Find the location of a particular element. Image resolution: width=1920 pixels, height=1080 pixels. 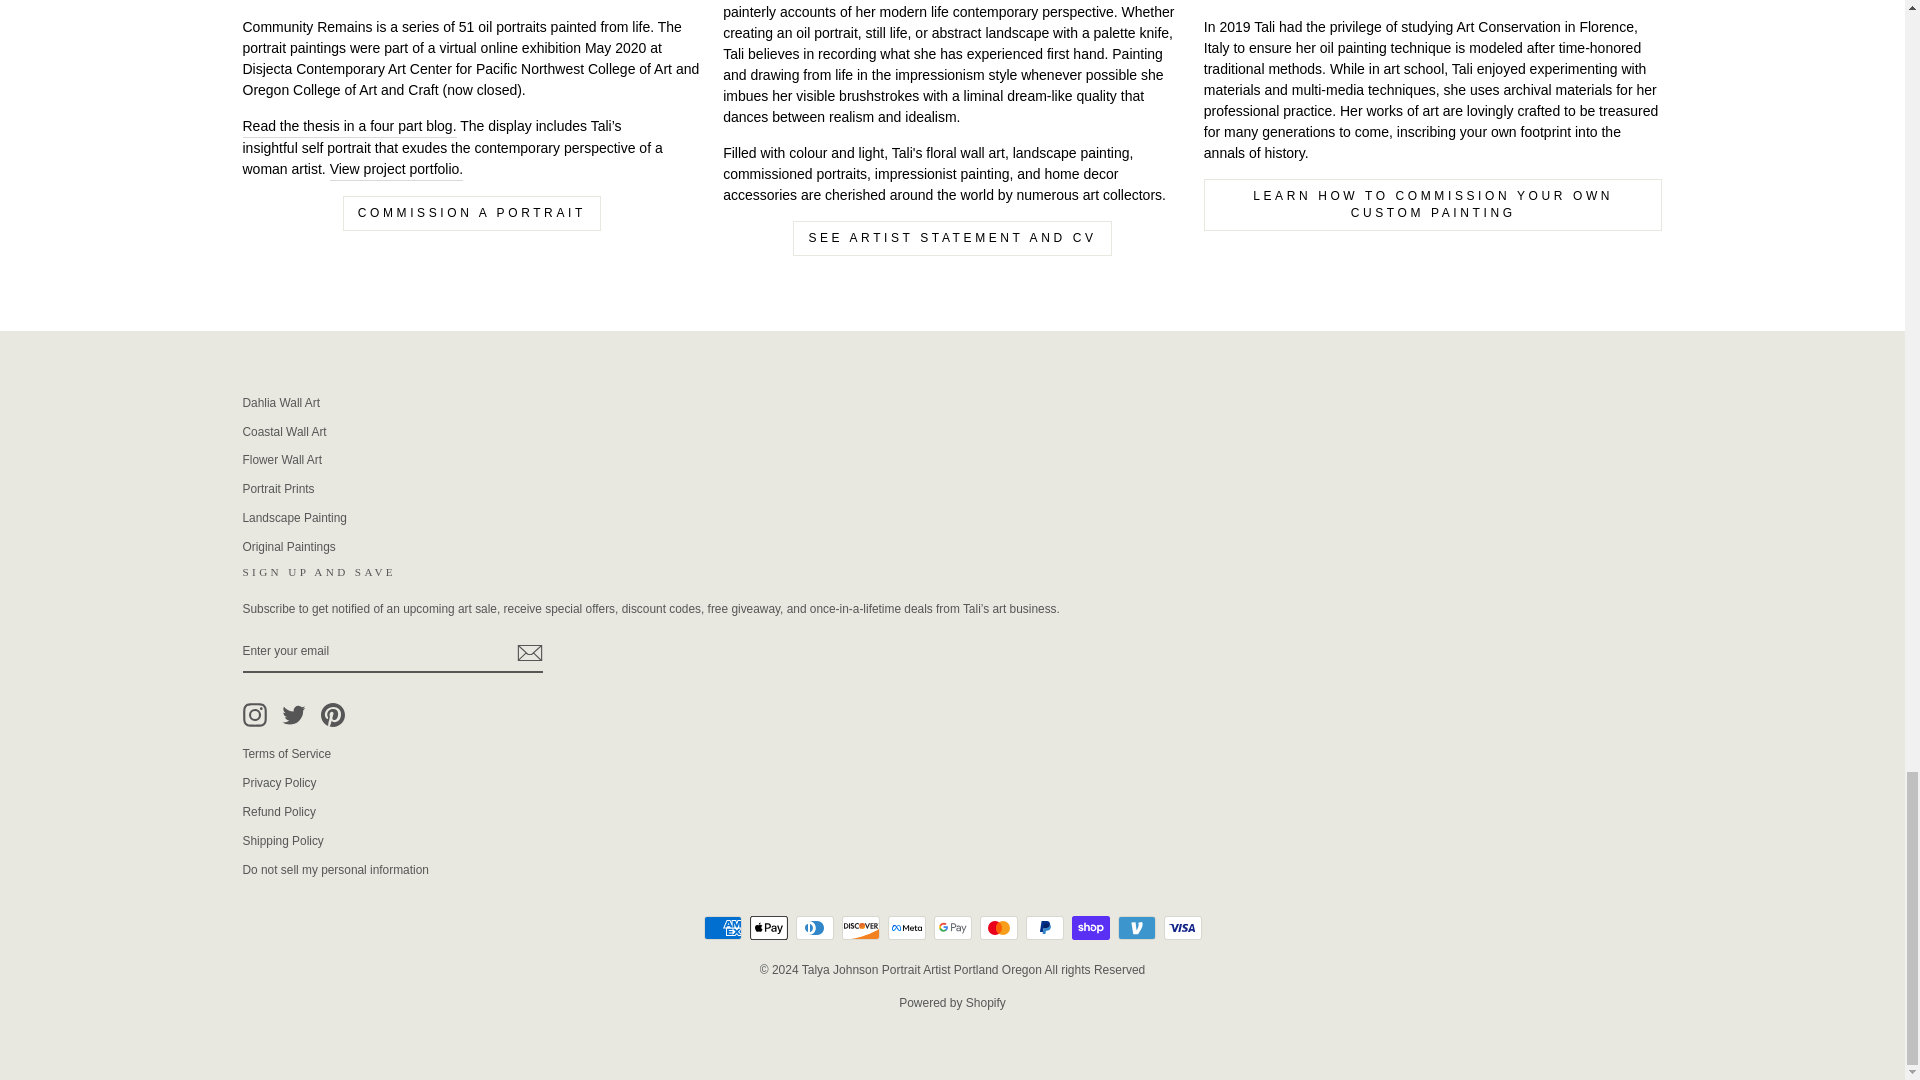

American Express is located at coordinates (722, 927).